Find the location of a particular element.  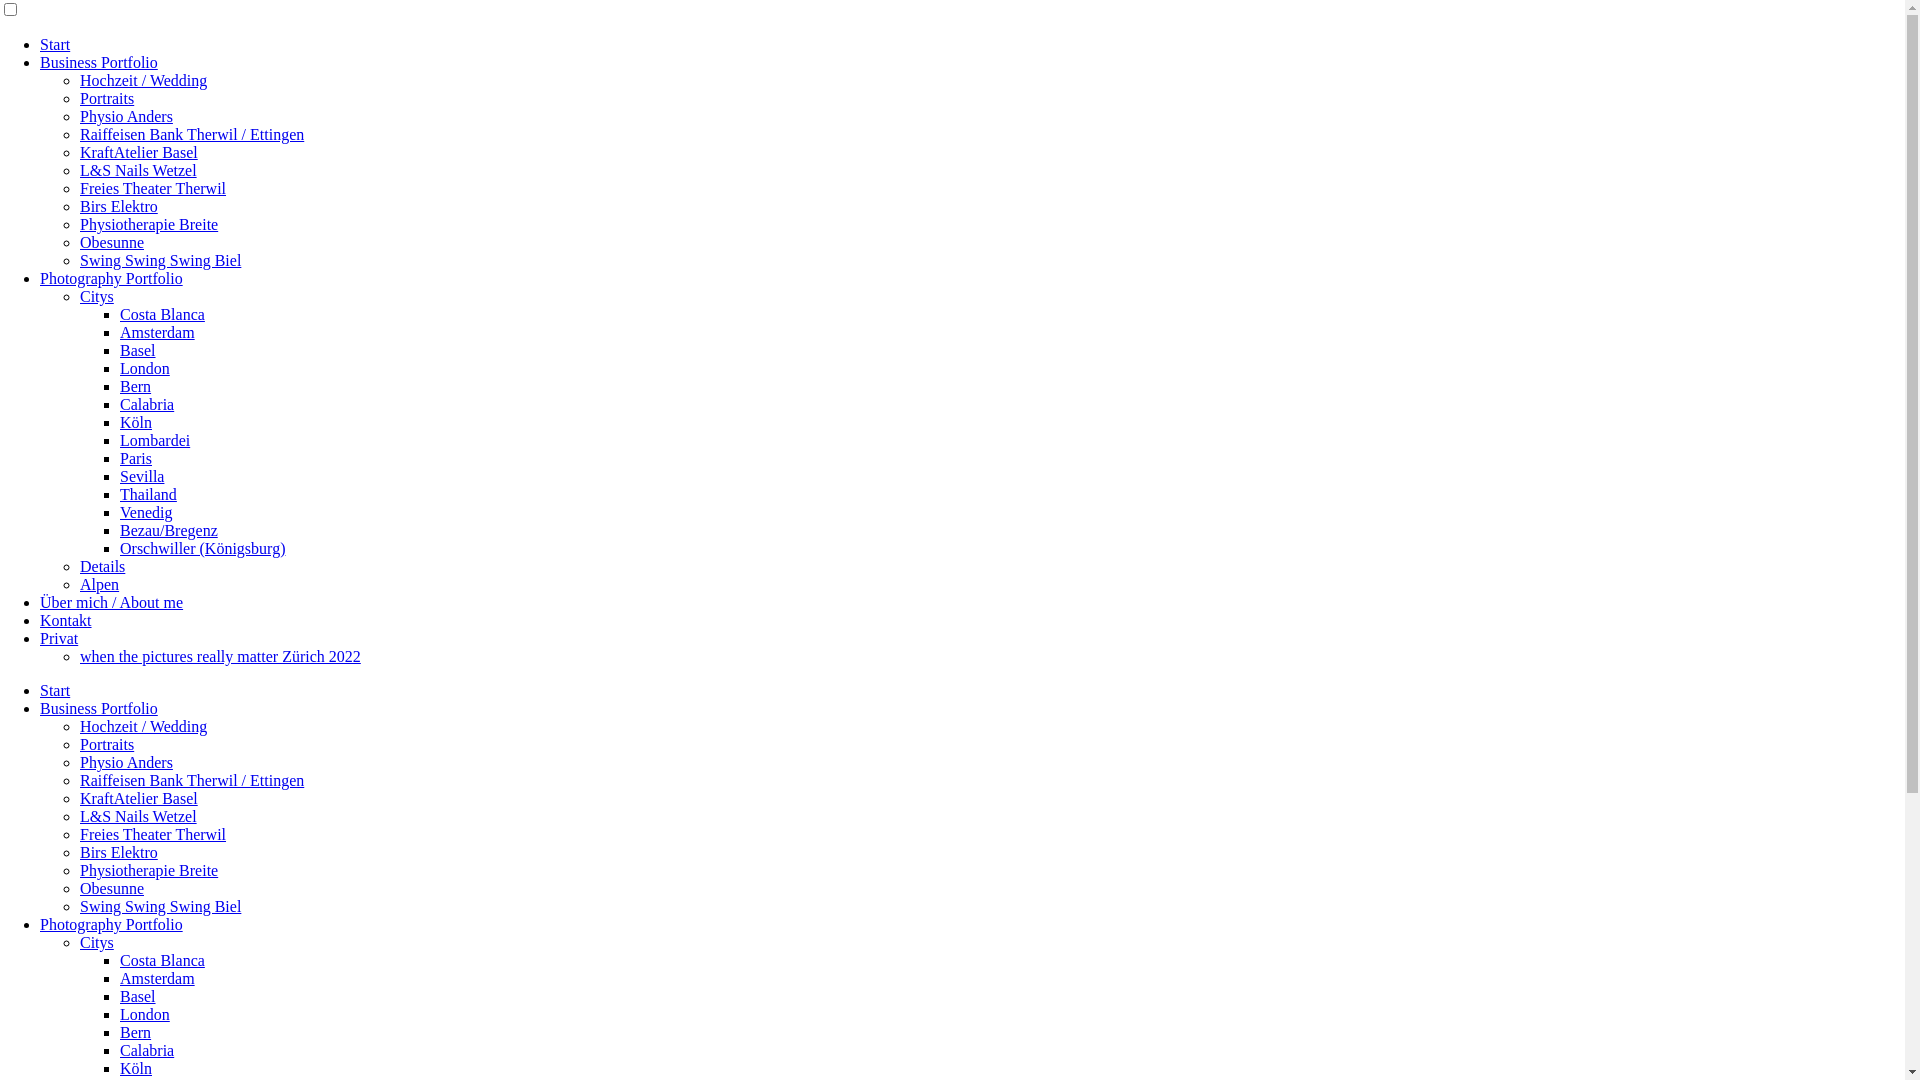

Bern is located at coordinates (136, 386).